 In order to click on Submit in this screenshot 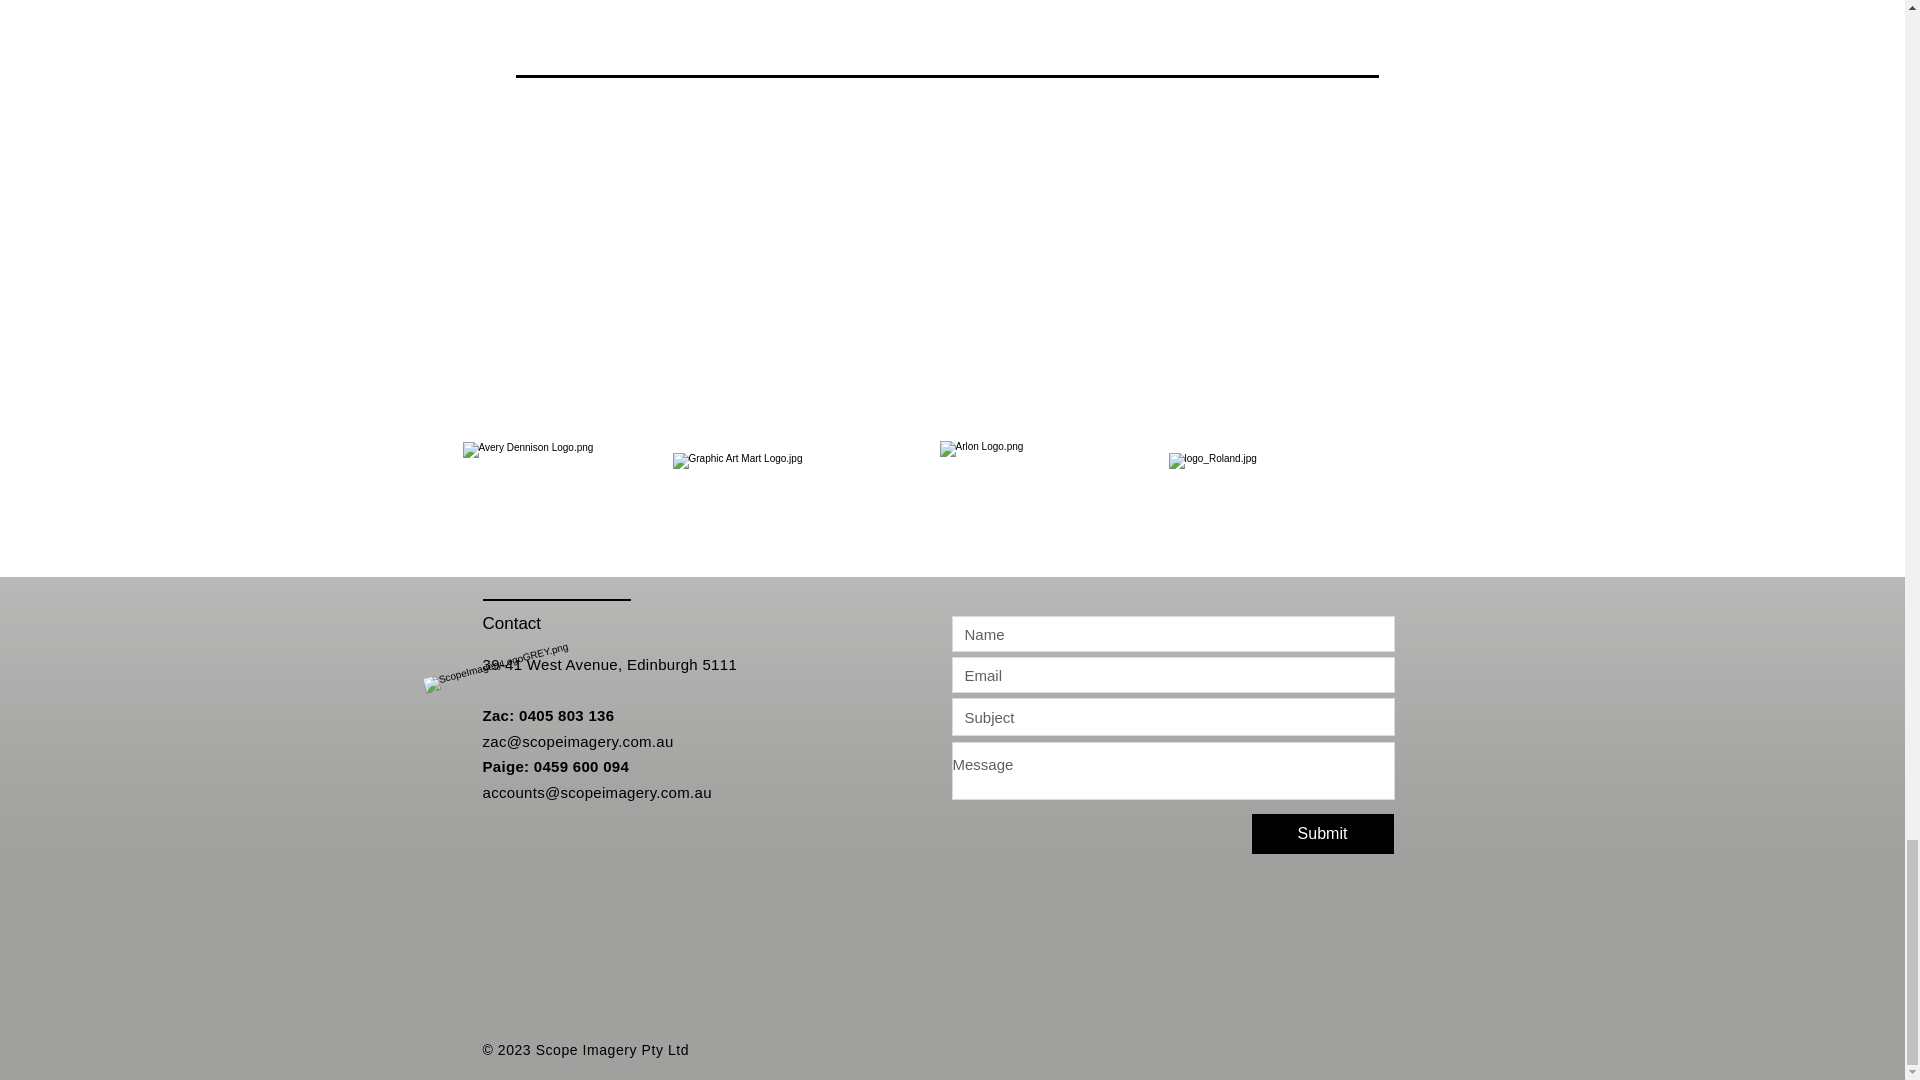, I will do `click(1322, 834)`.